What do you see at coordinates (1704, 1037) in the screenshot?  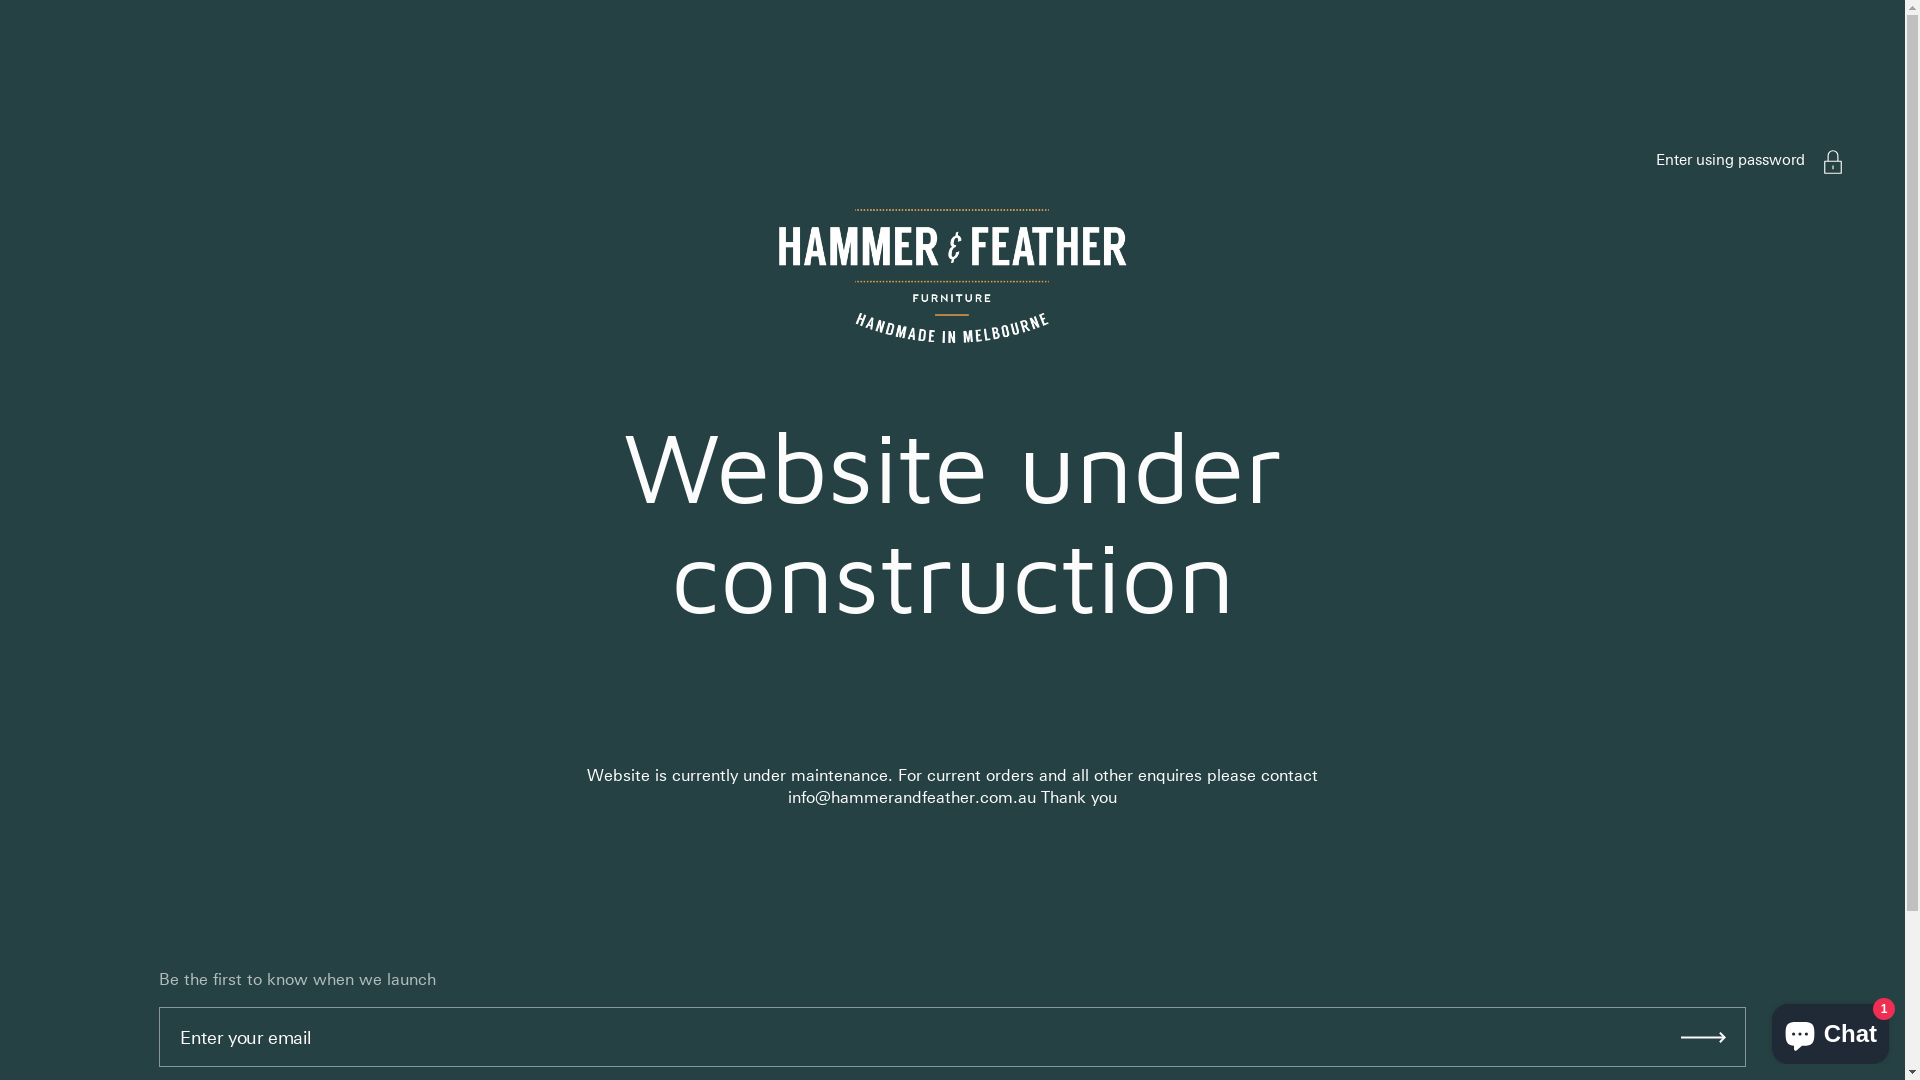 I see `Submit` at bounding box center [1704, 1037].